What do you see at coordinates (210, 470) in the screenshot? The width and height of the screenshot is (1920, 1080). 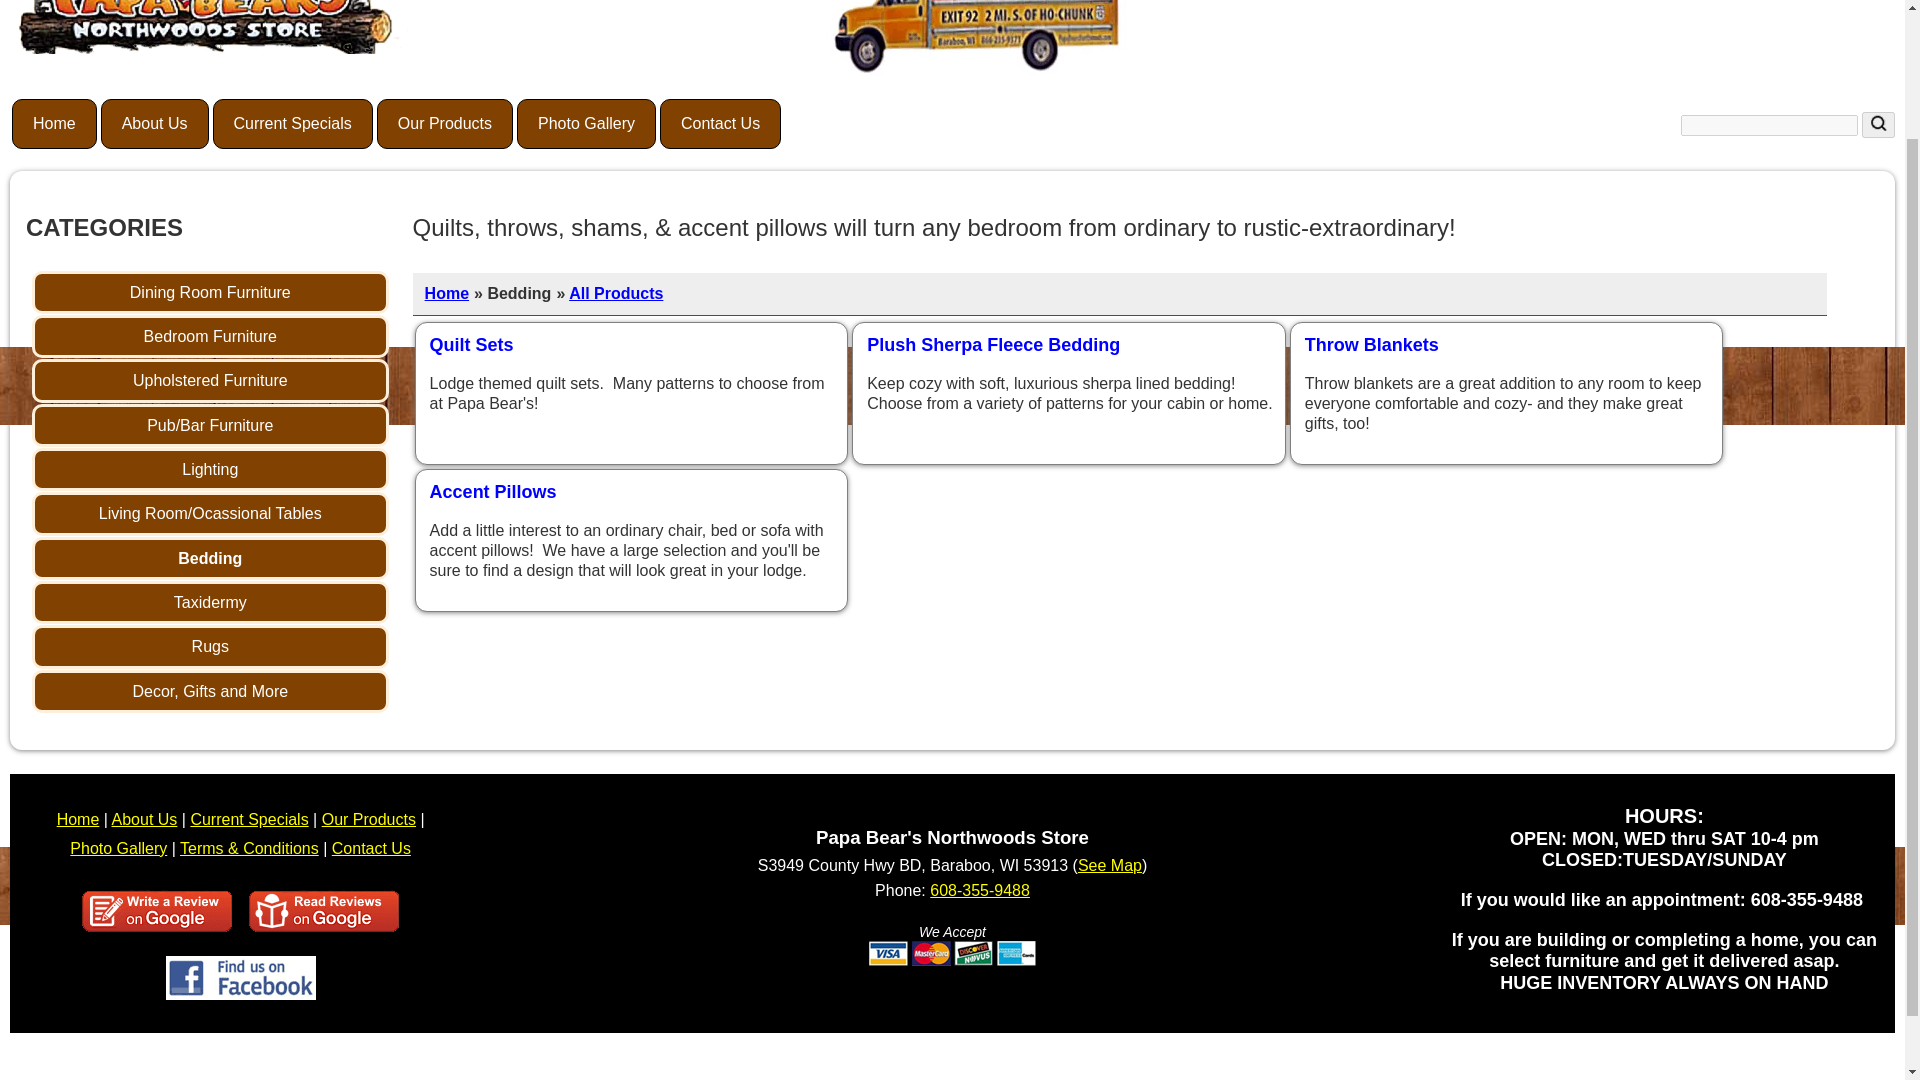 I see `Lighting` at bounding box center [210, 470].